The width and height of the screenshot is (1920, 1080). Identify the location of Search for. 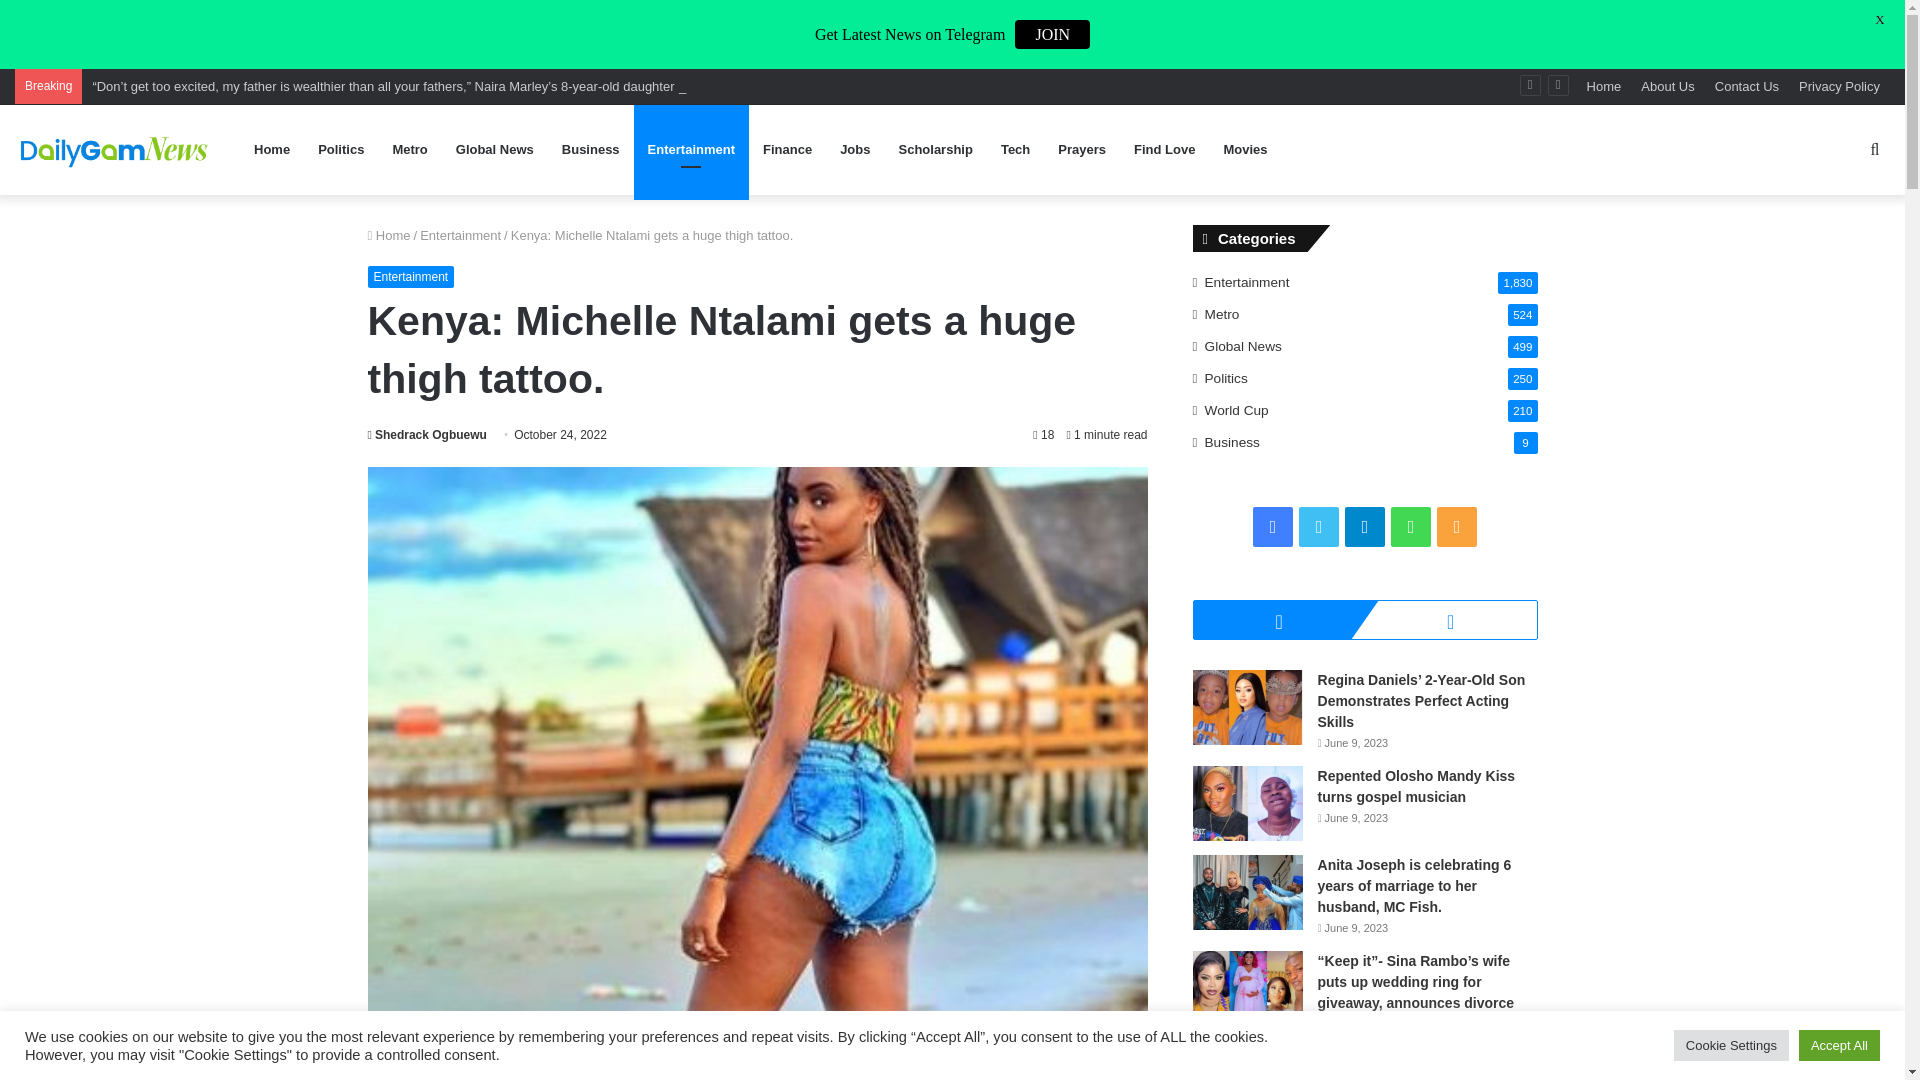
(1874, 150).